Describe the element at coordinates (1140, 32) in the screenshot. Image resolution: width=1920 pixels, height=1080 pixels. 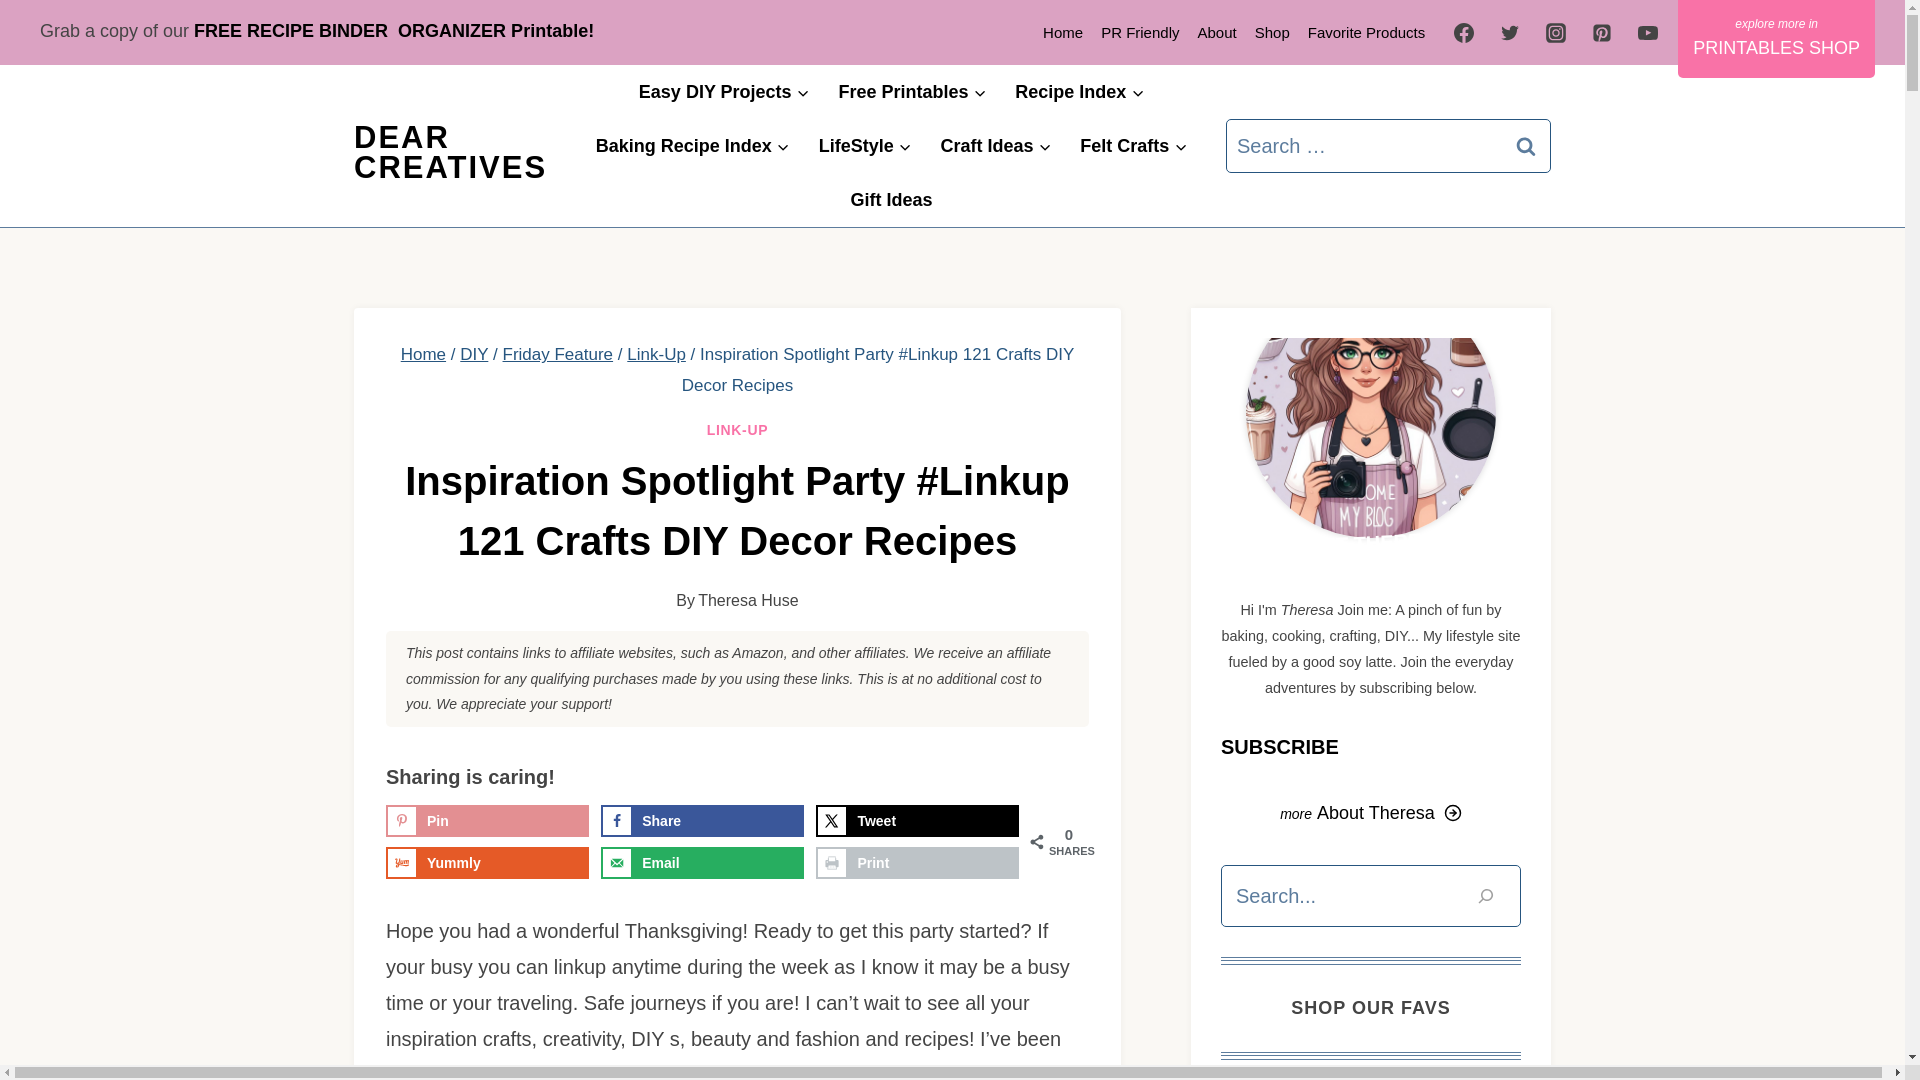
I see `PR Friendly` at that location.